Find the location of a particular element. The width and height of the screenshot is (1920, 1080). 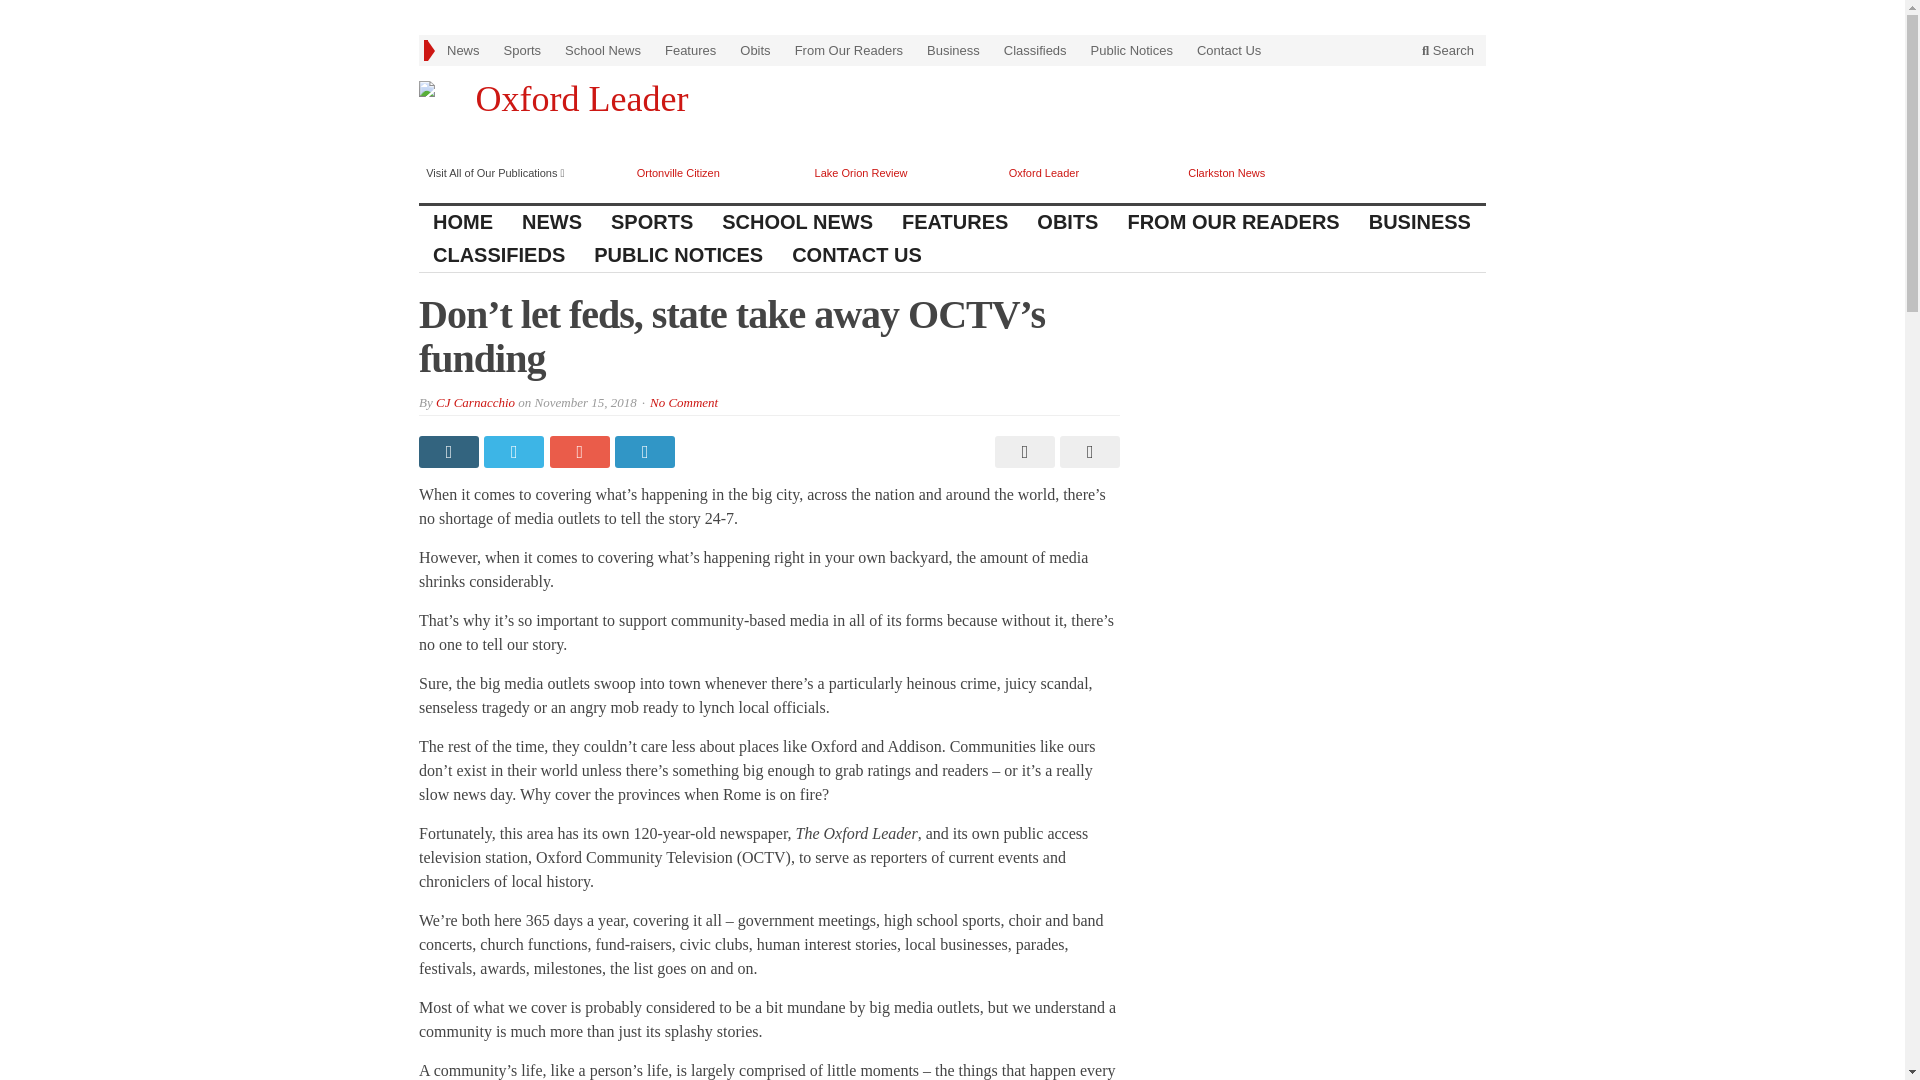

Features is located at coordinates (690, 50).